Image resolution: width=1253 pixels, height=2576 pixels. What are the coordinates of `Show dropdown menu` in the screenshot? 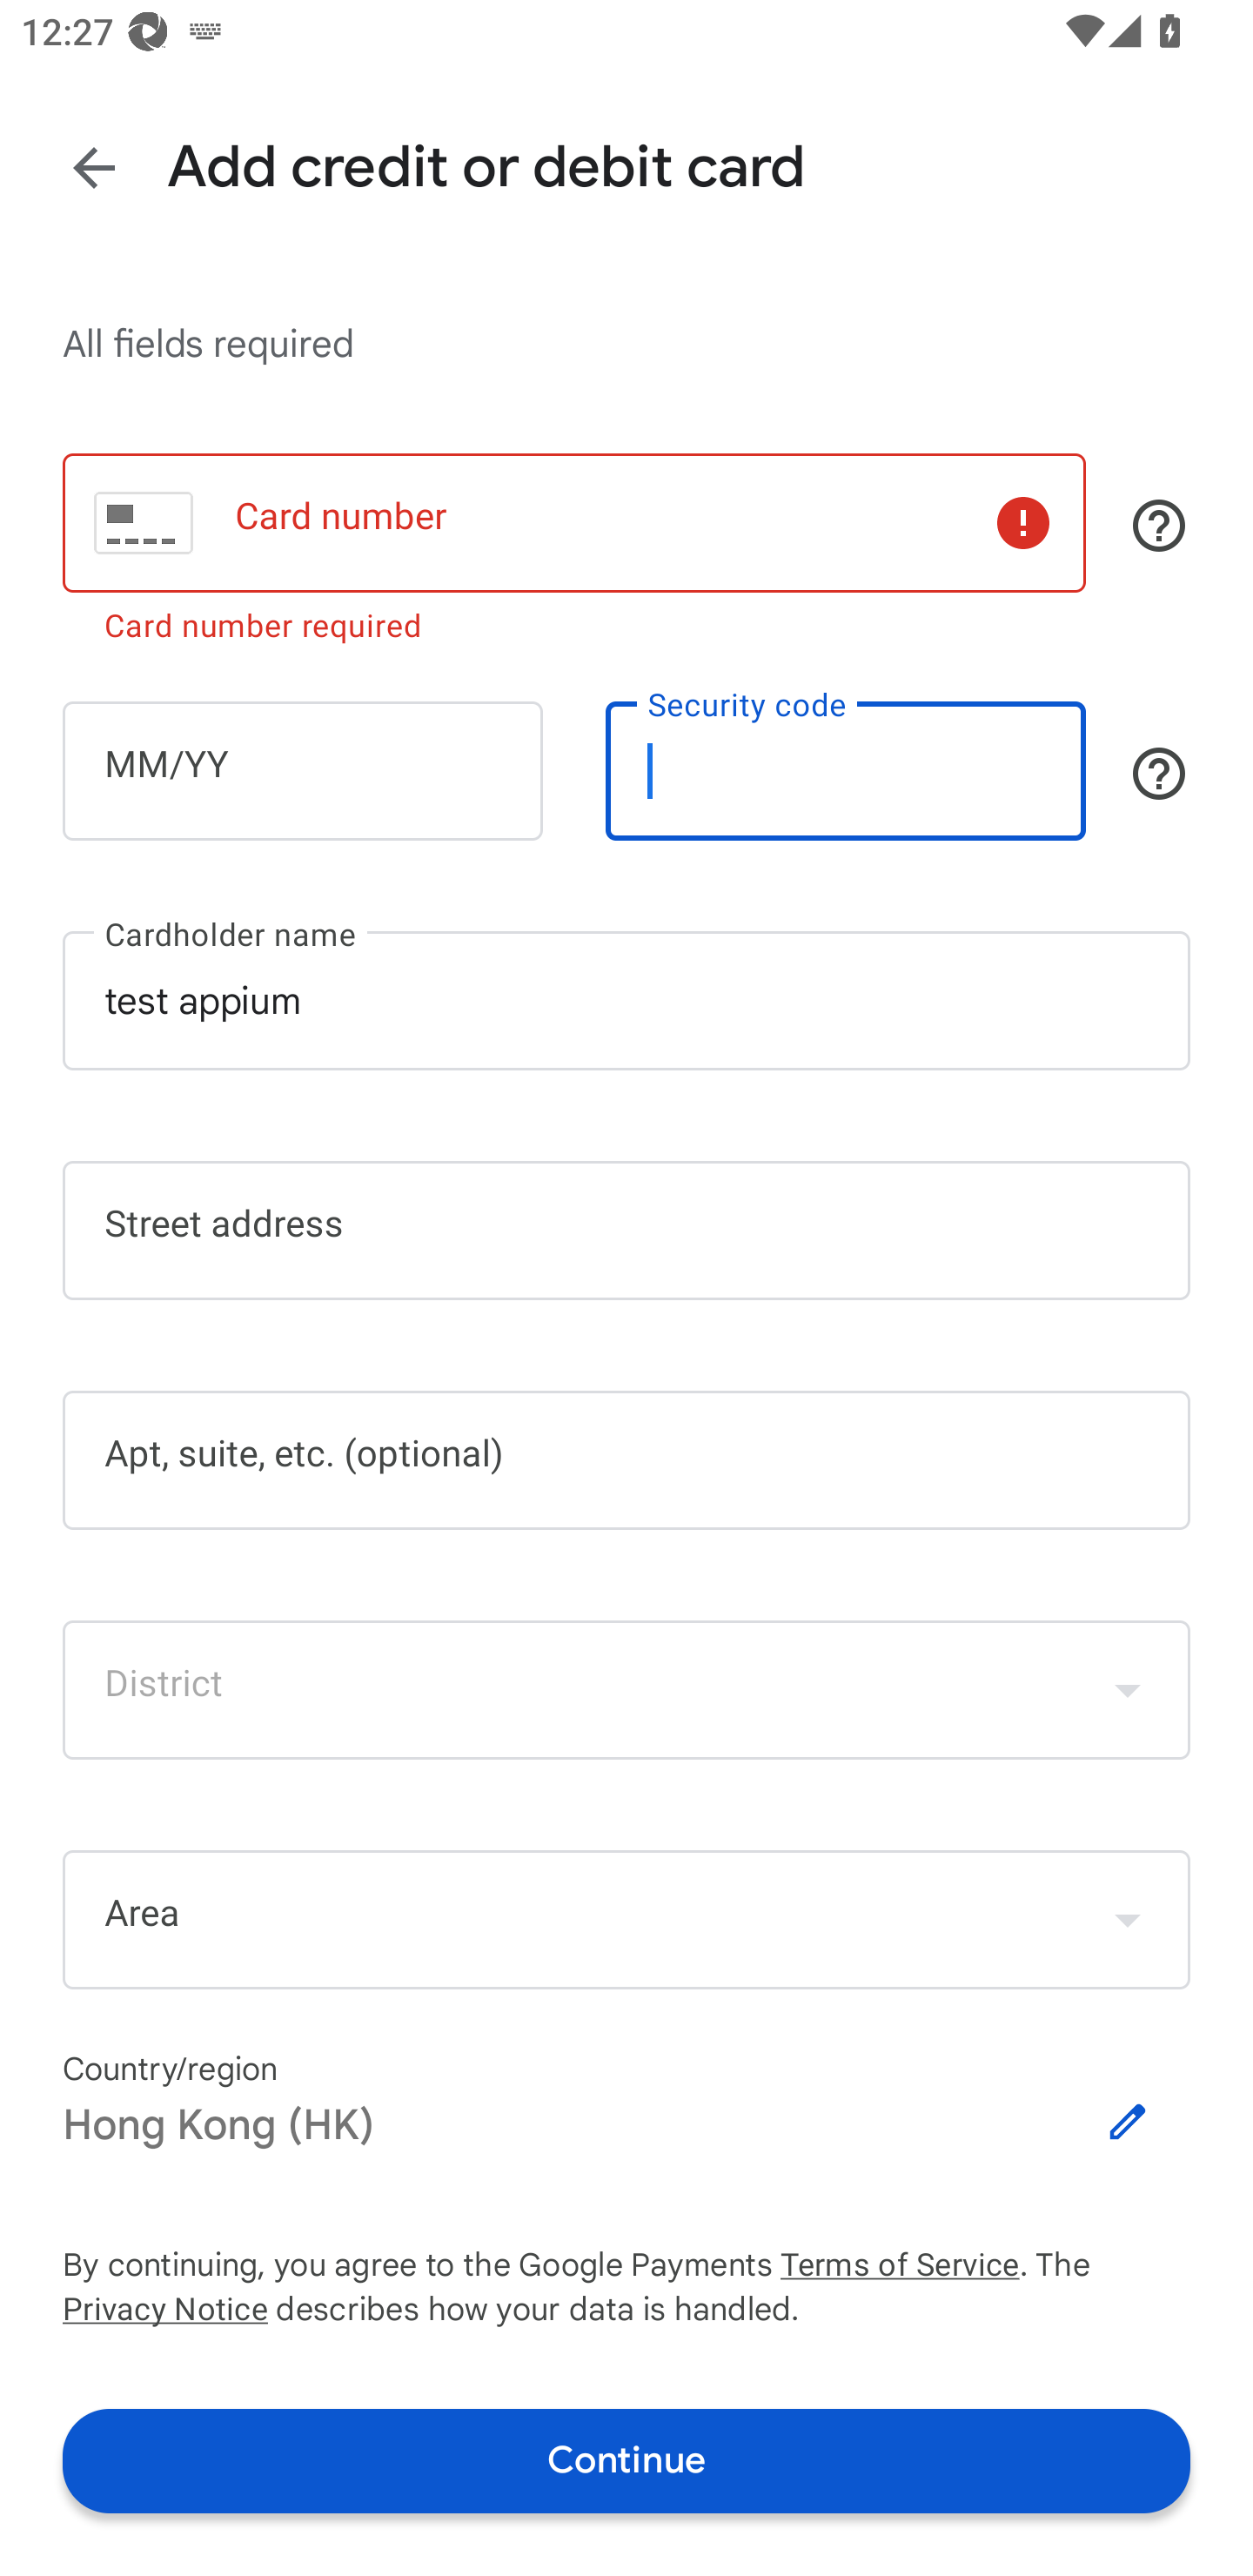 It's located at (1128, 1689).